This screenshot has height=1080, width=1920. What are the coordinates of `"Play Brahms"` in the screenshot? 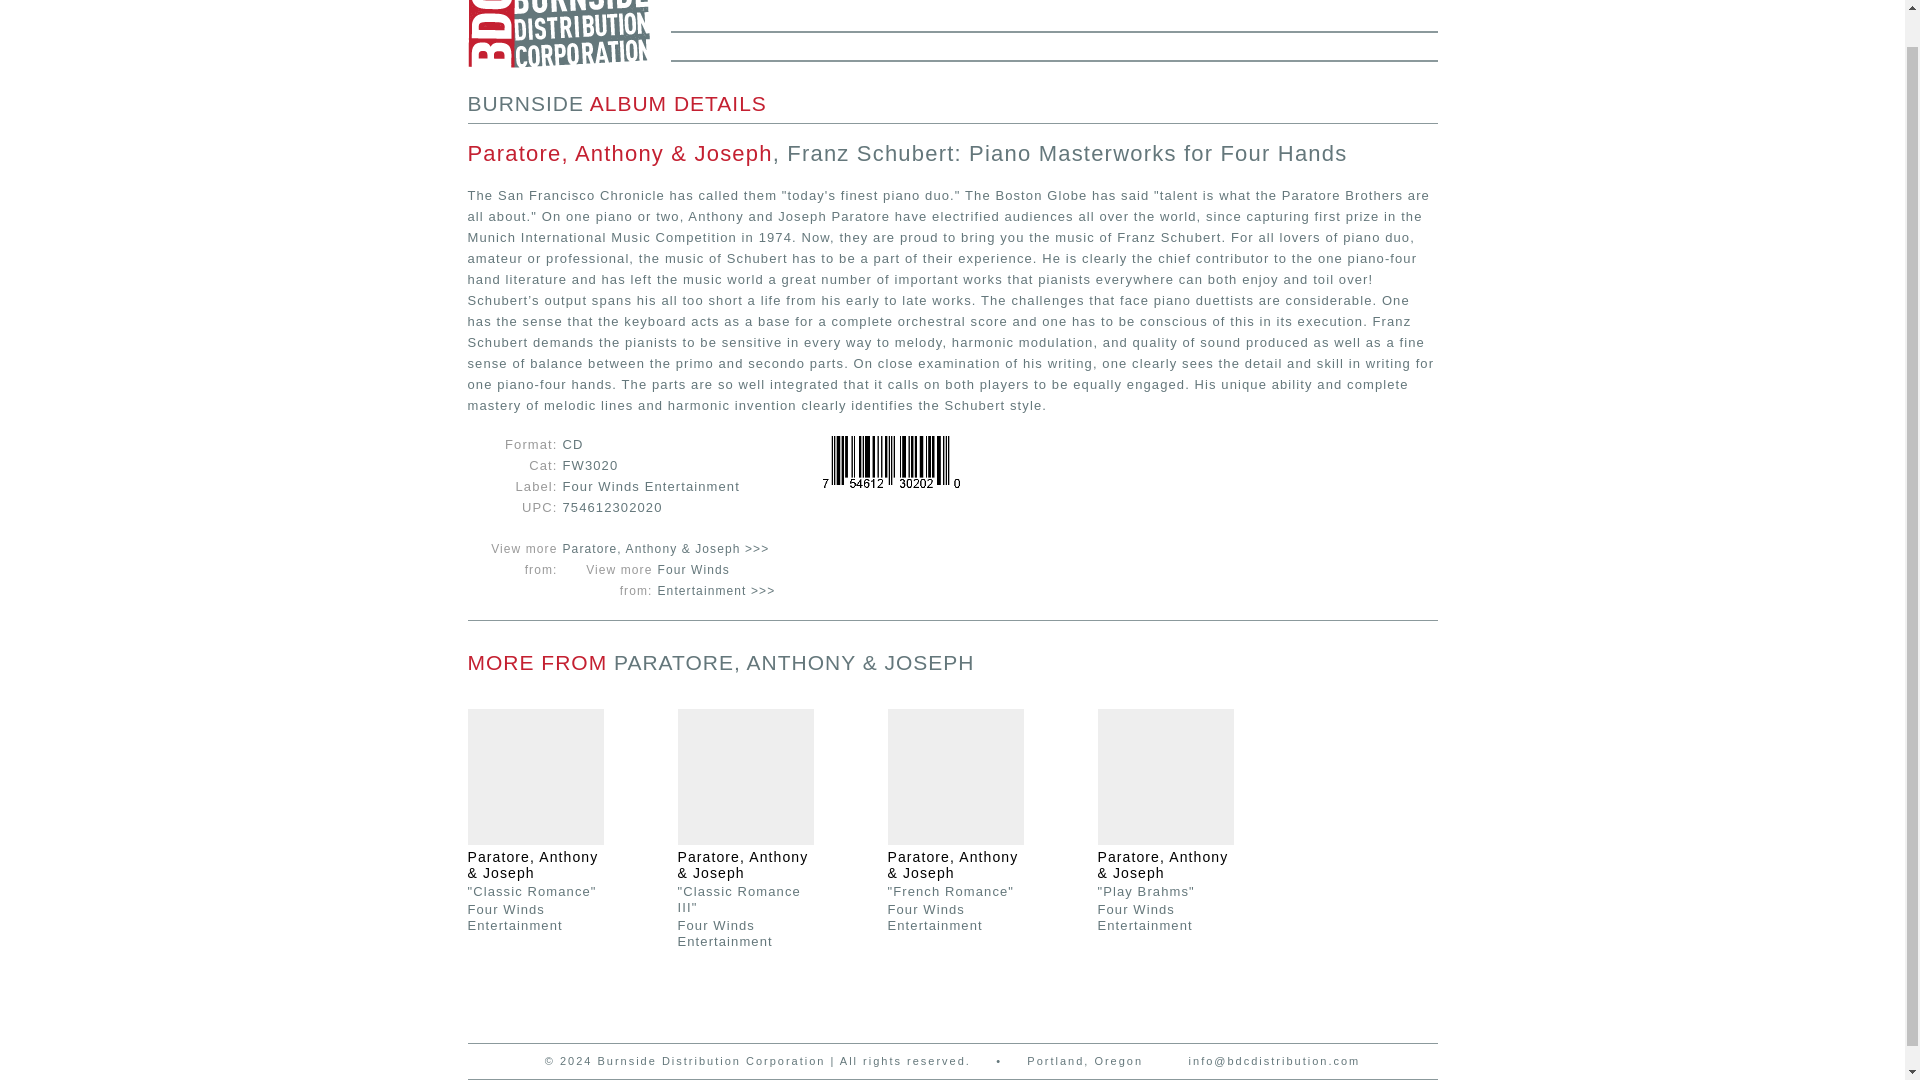 It's located at (1146, 890).